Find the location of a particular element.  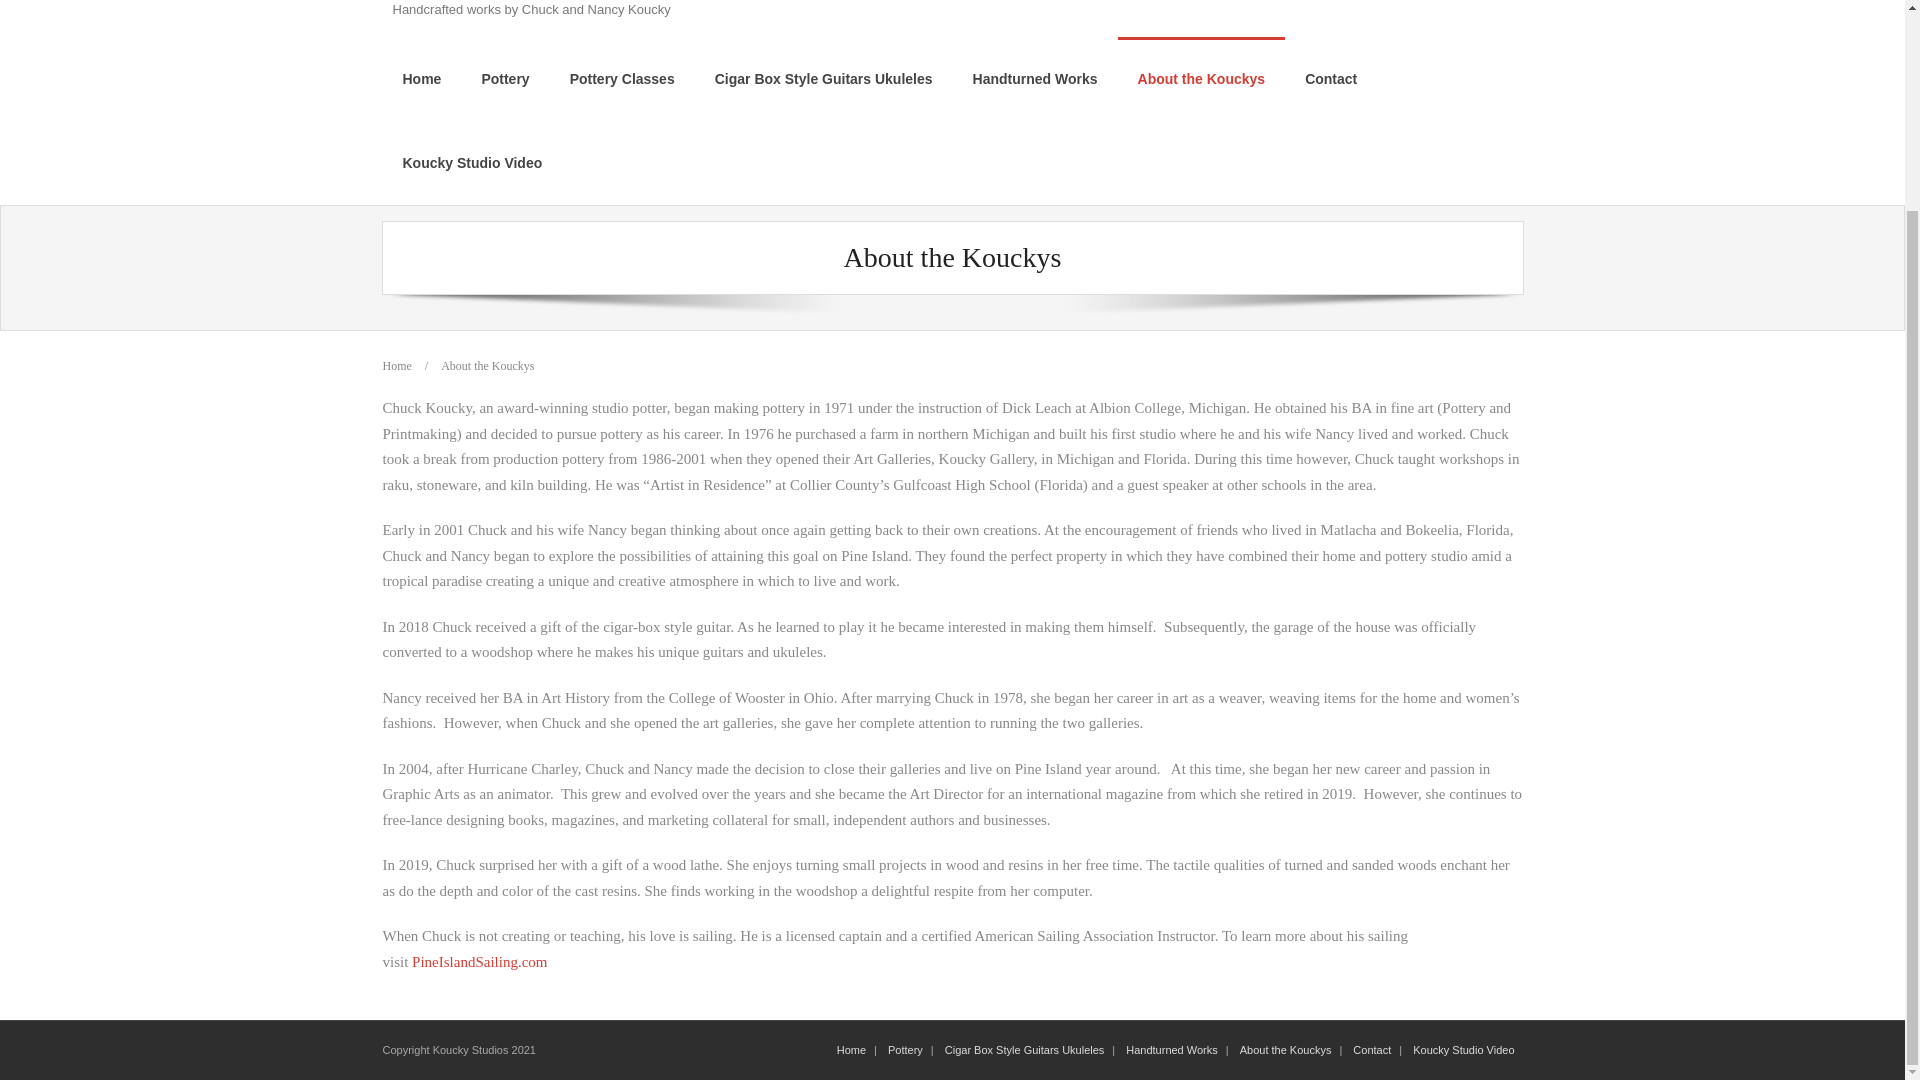

Handturned Works is located at coordinates (1172, 1050).